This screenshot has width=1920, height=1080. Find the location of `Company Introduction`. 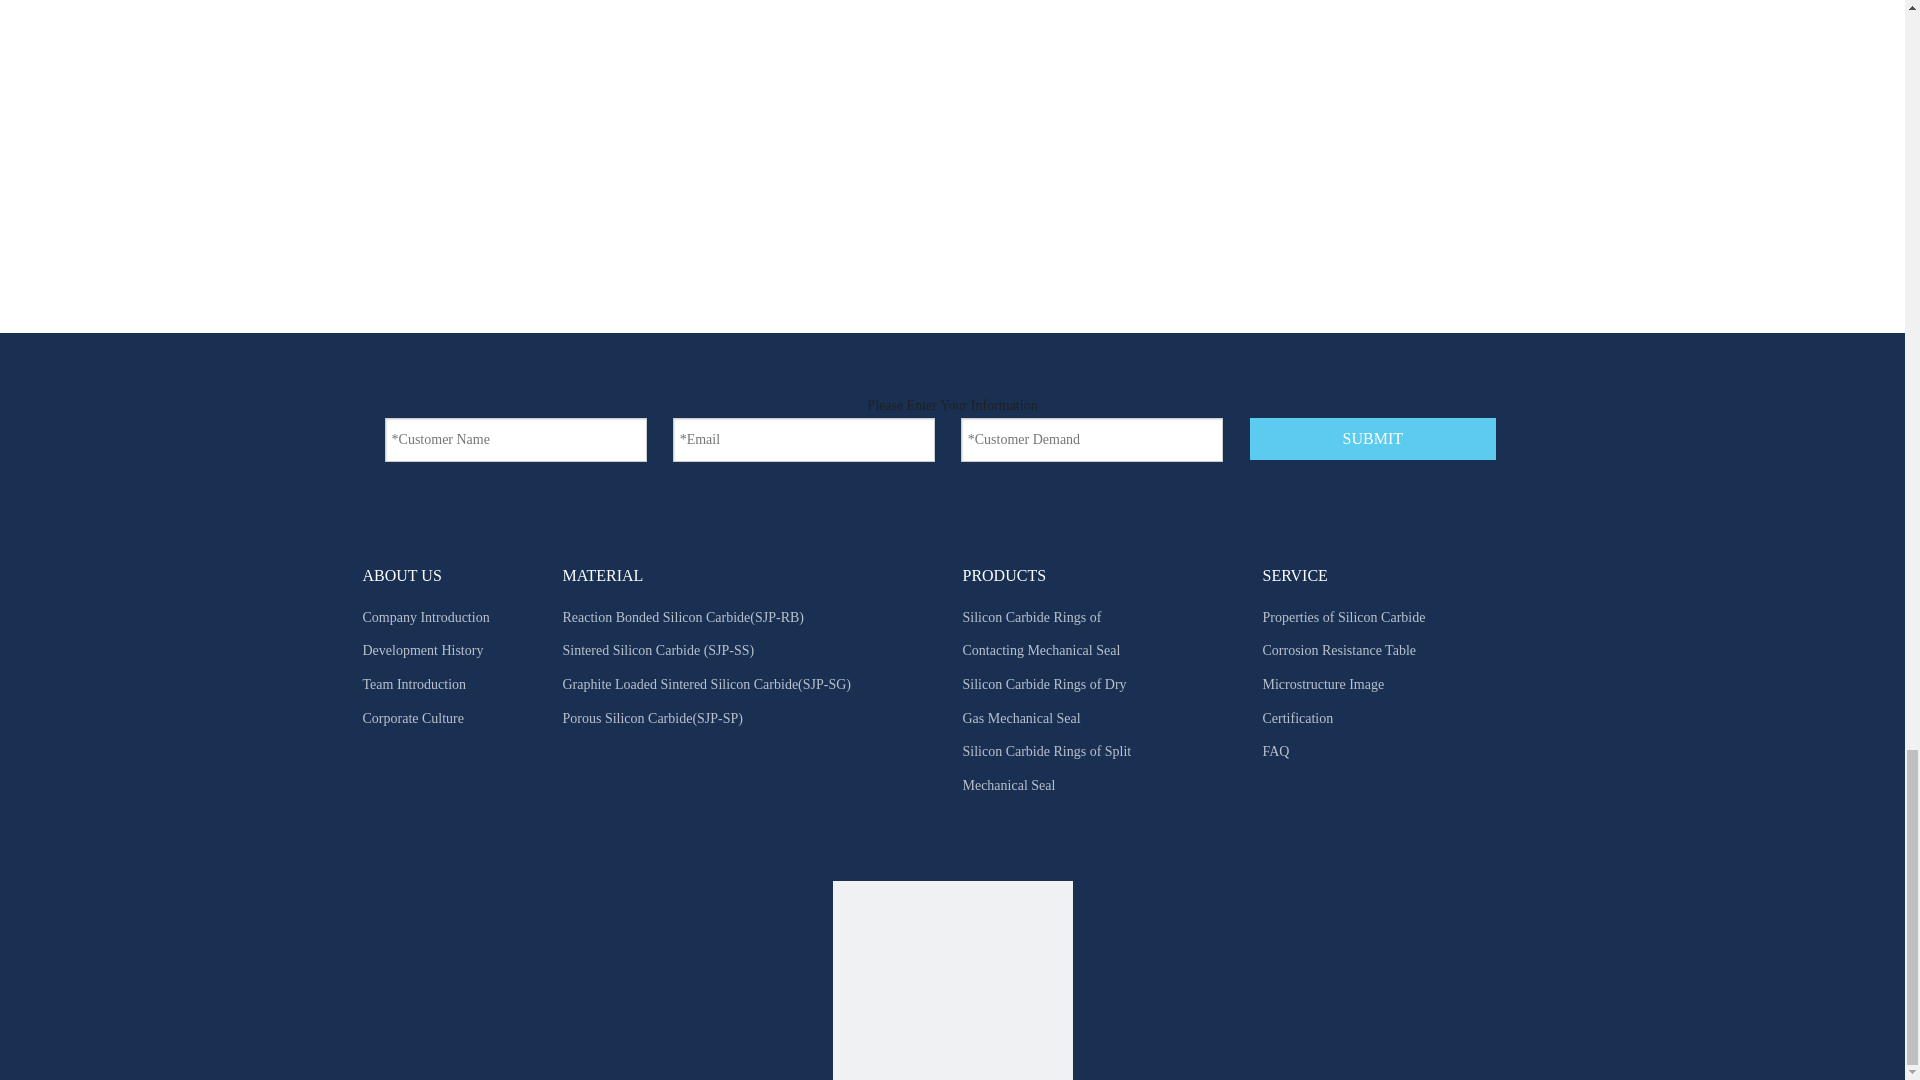

Company Introduction is located at coordinates (426, 618).